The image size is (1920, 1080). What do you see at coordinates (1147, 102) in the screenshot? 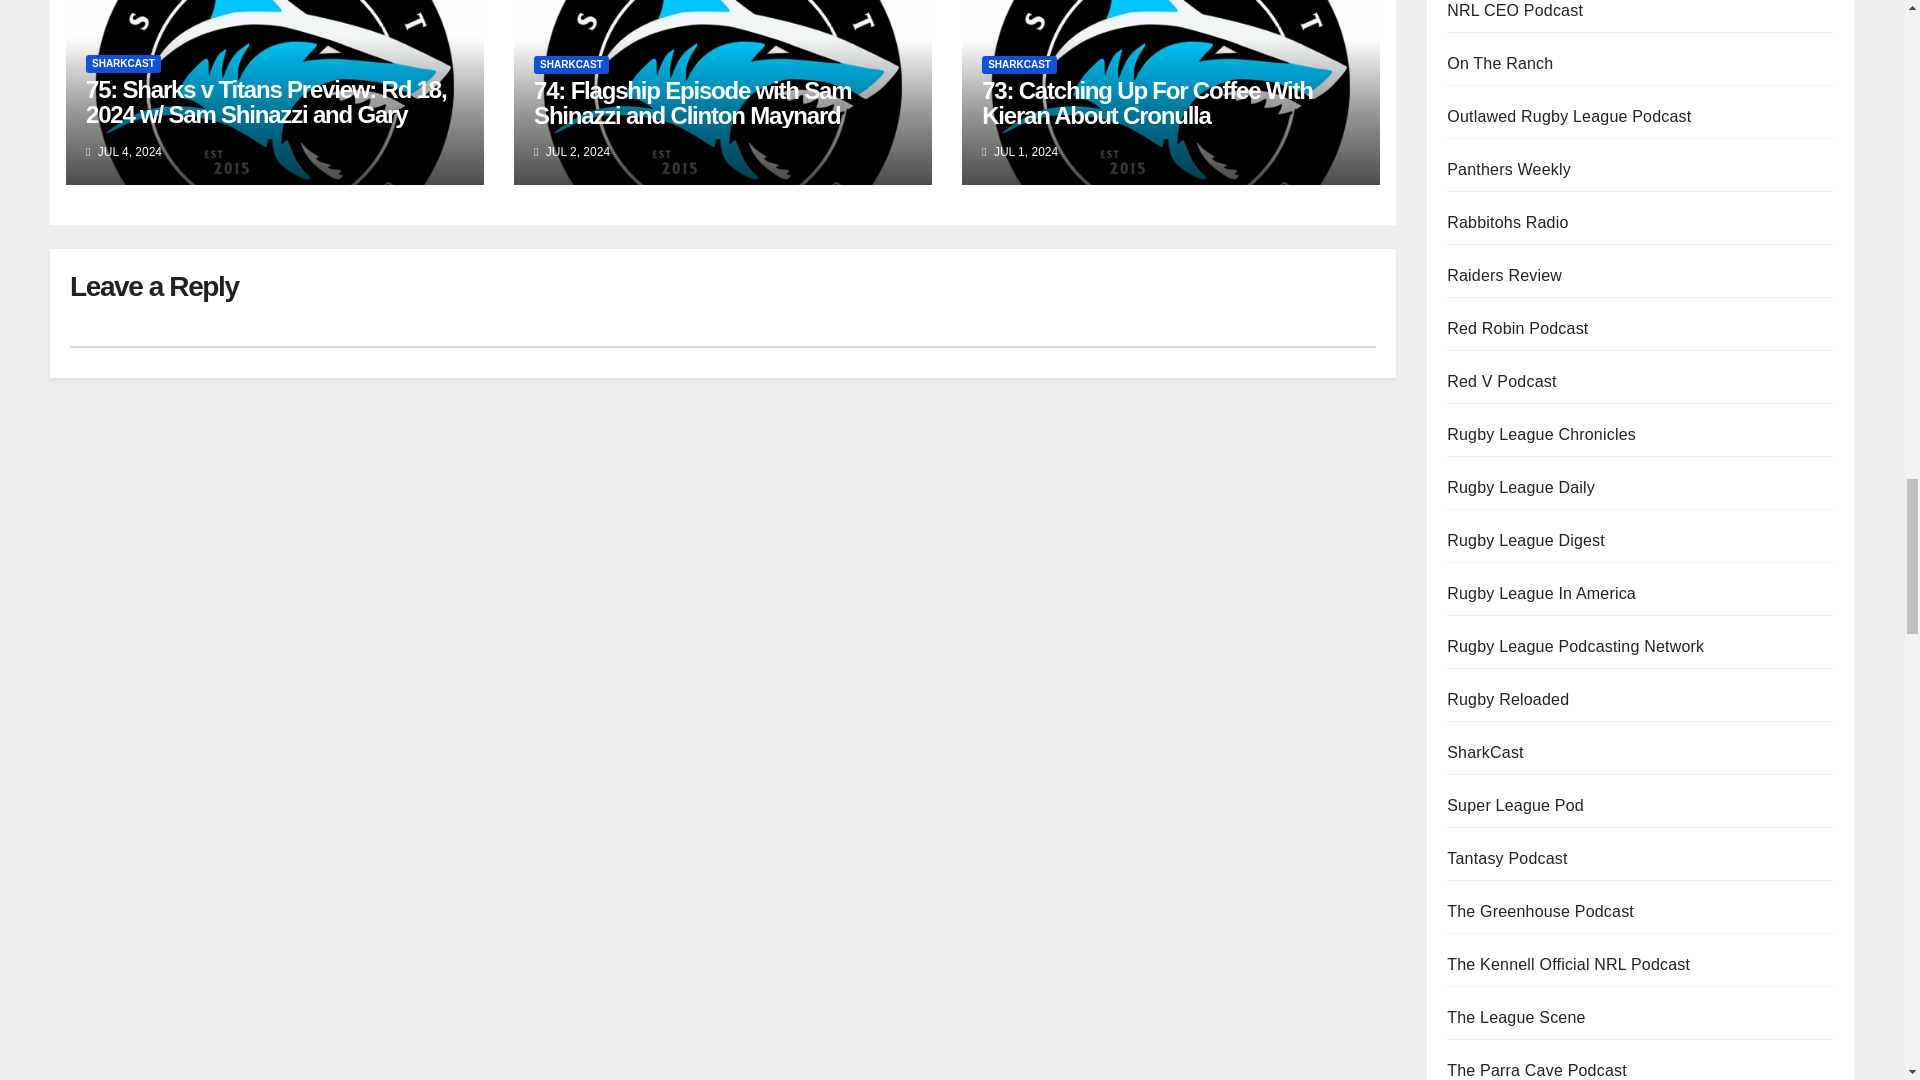
I see `73: Catching Up For Coffee With Kieran About Cronulla` at bounding box center [1147, 102].